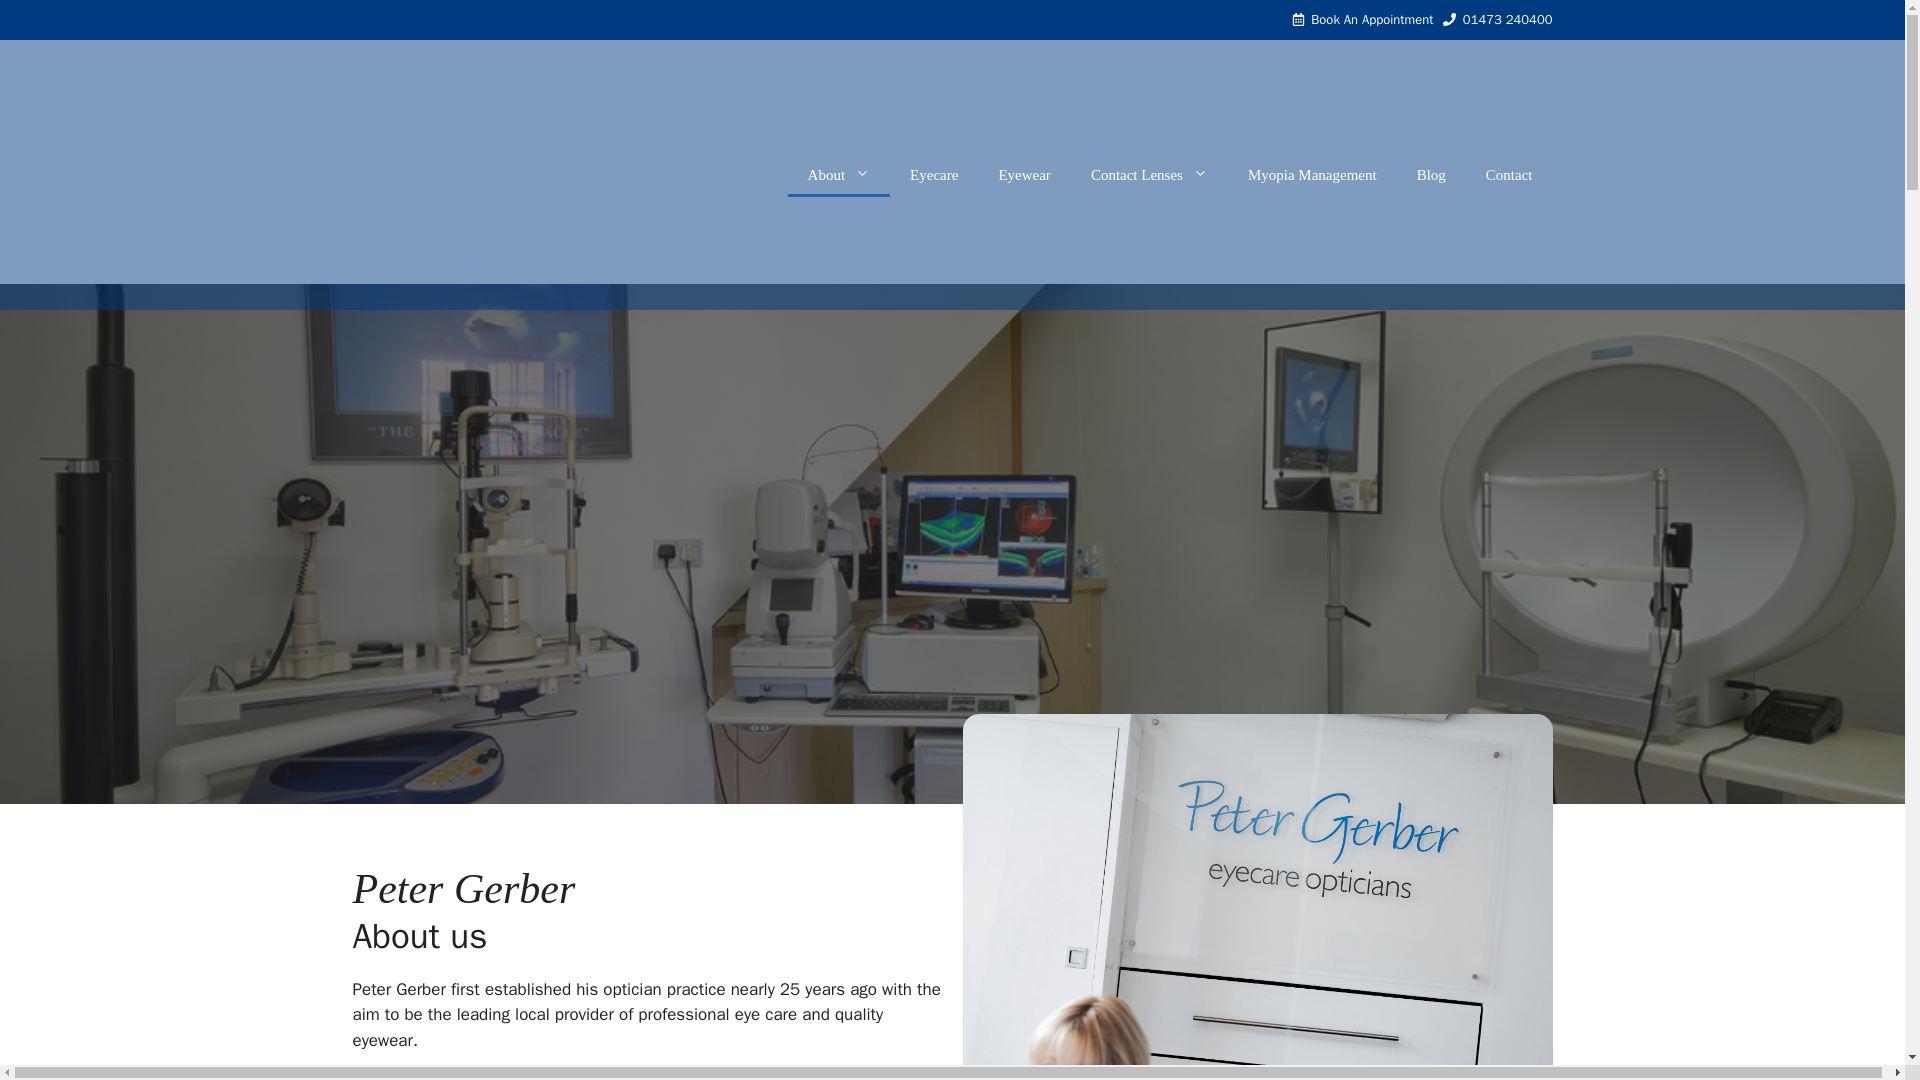  What do you see at coordinates (1312, 174) in the screenshot?
I see `Myopia Management` at bounding box center [1312, 174].